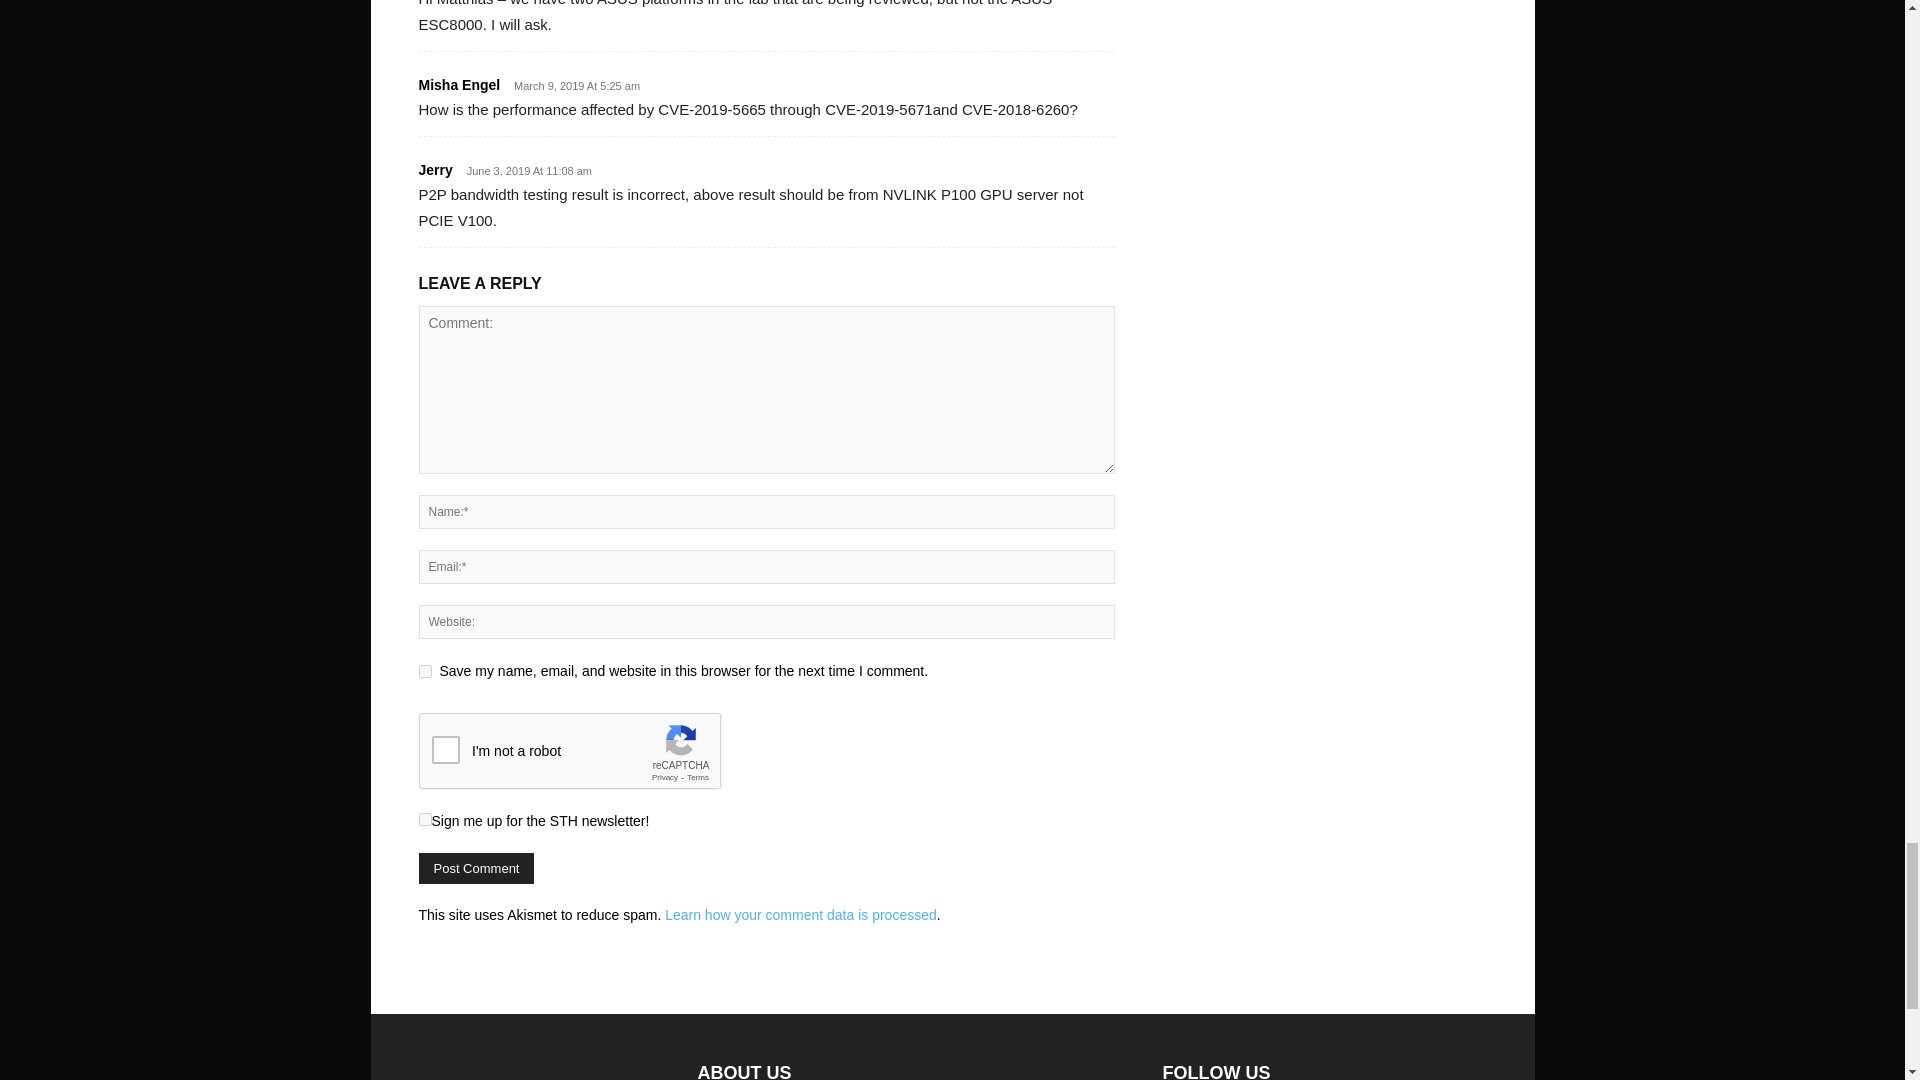  Describe the element at coordinates (476, 868) in the screenshot. I see `Post Comment` at that location.